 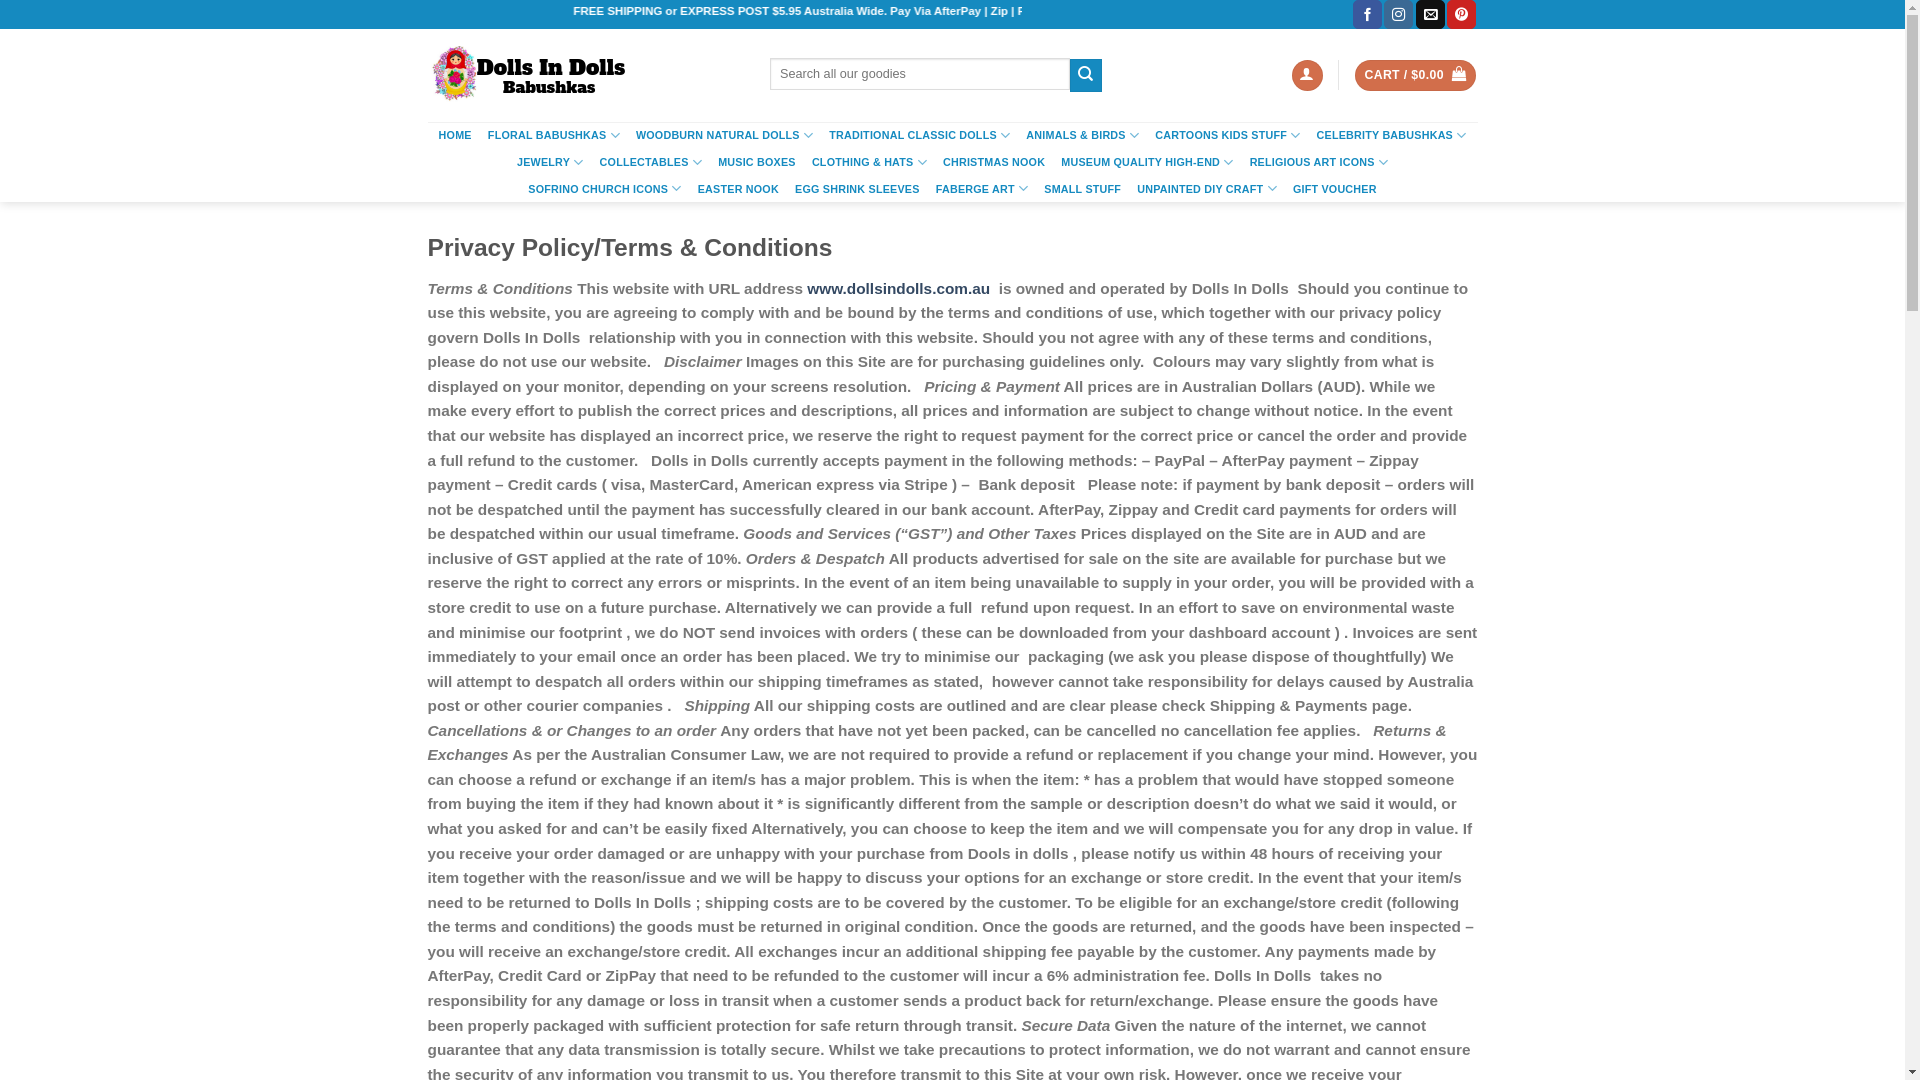 I want to click on Follow on Pinterest, so click(x=1462, y=14).